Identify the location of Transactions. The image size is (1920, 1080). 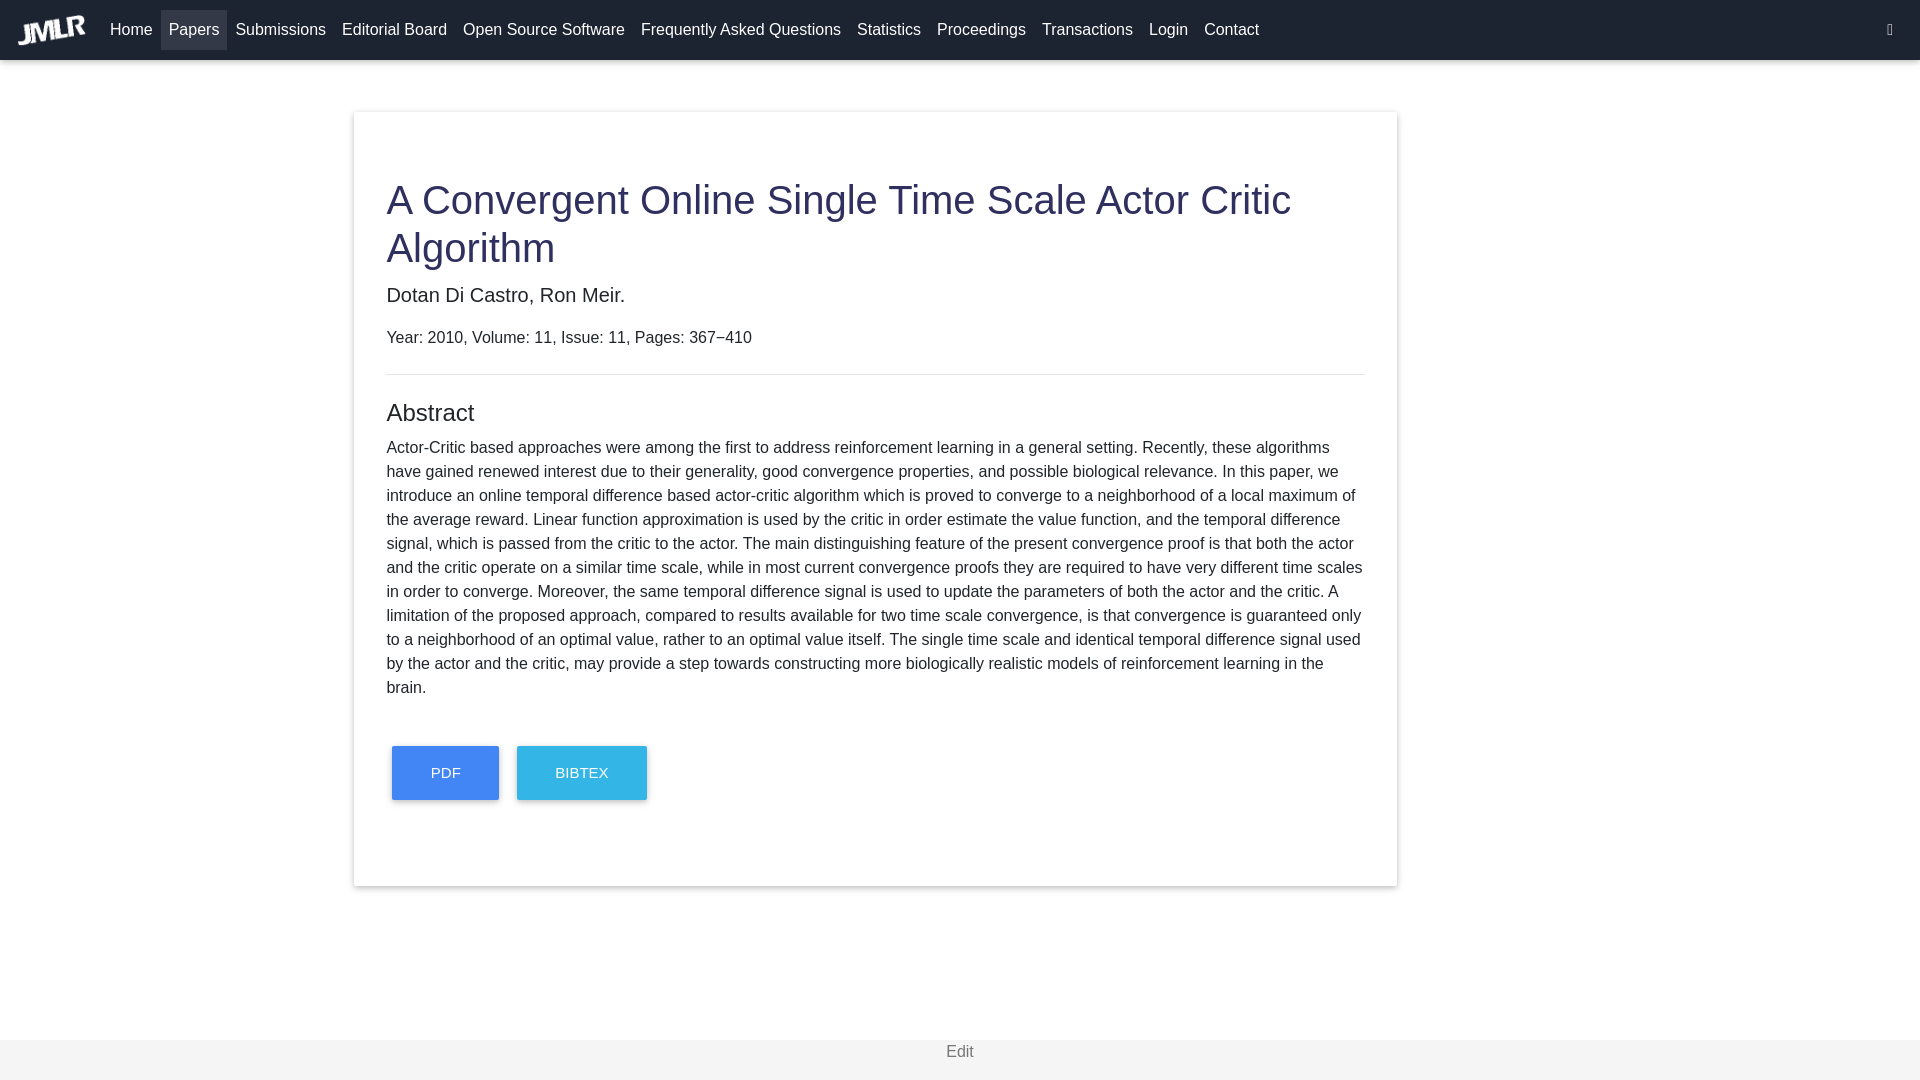
(1087, 29).